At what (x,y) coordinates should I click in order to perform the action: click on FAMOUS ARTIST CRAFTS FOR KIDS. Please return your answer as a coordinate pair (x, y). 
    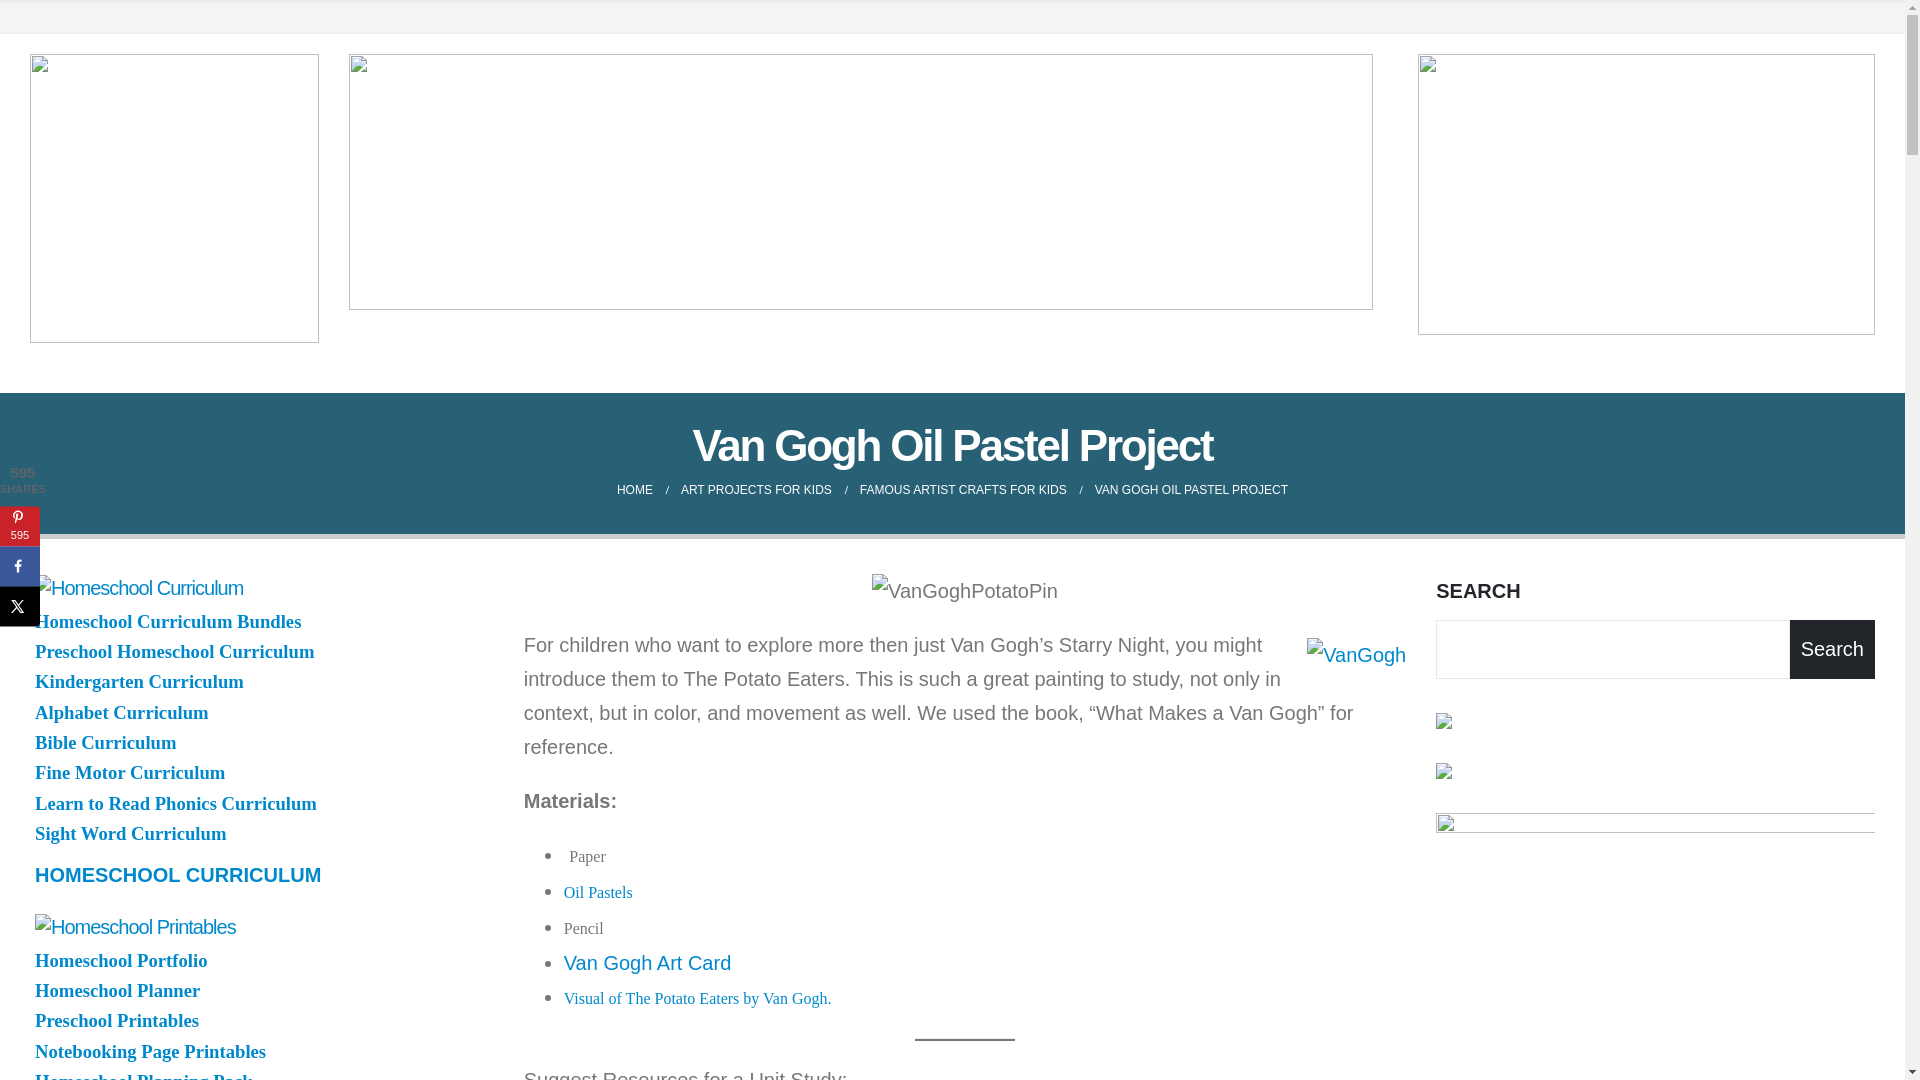
    Looking at the image, I should click on (964, 490).